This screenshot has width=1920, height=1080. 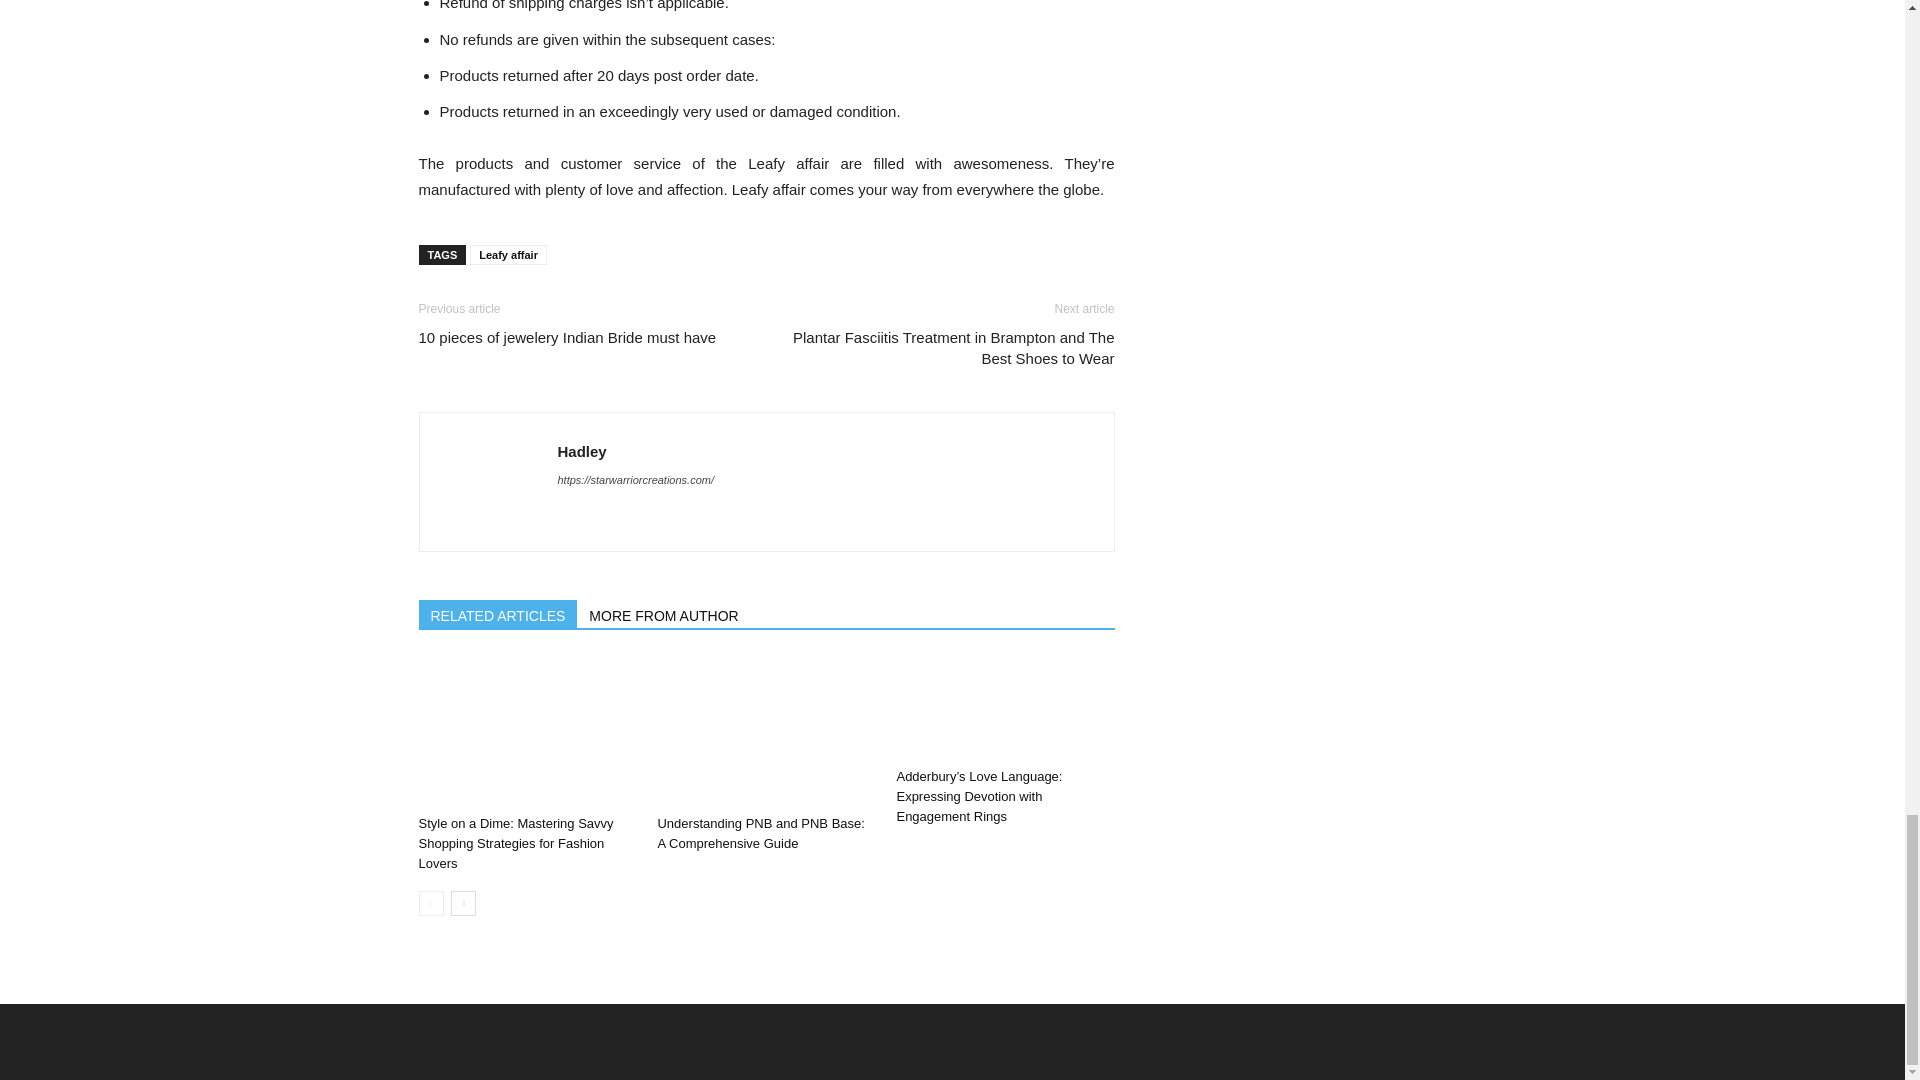 I want to click on Understanding PNB and PNB Base: A Comprehensive Guide, so click(x=766, y=731).